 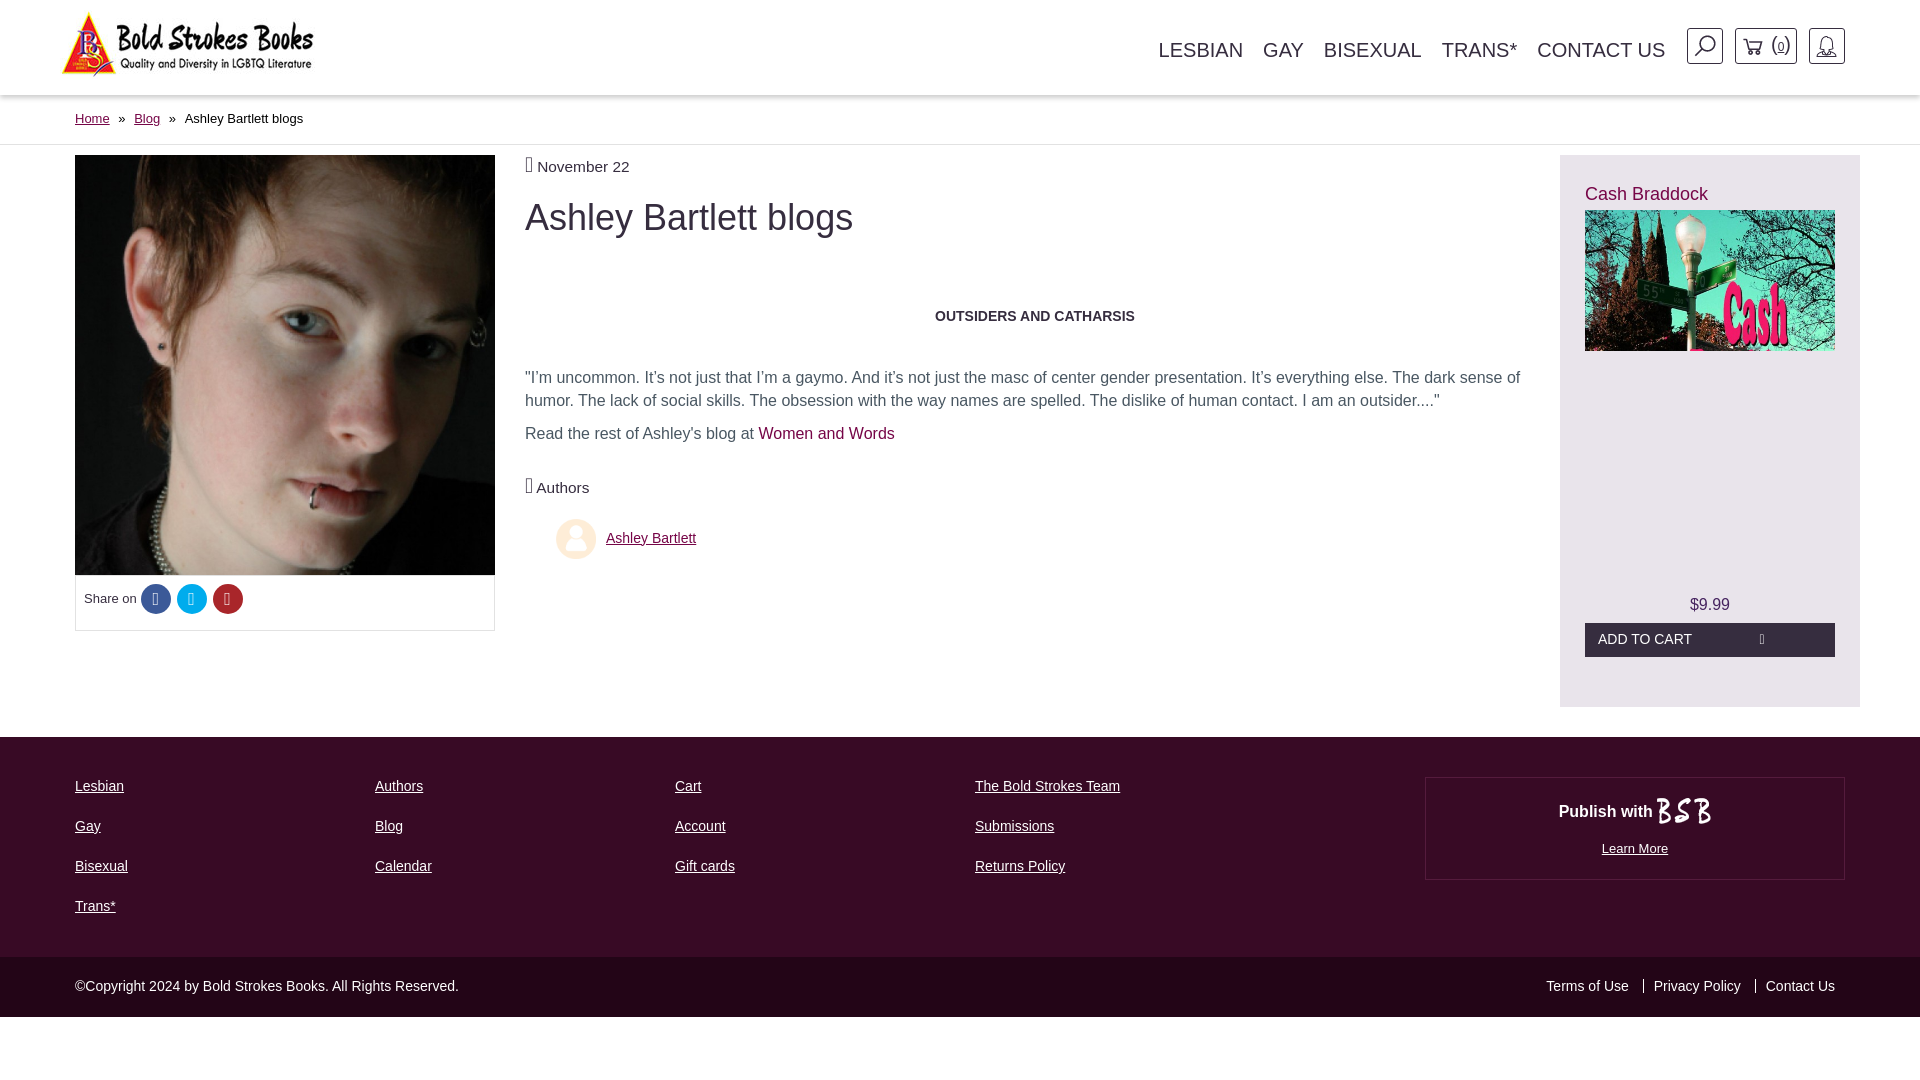 What do you see at coordinates (826, 433) in the screenshot?
I see `Women and Words` at bounding box center [826, 433].